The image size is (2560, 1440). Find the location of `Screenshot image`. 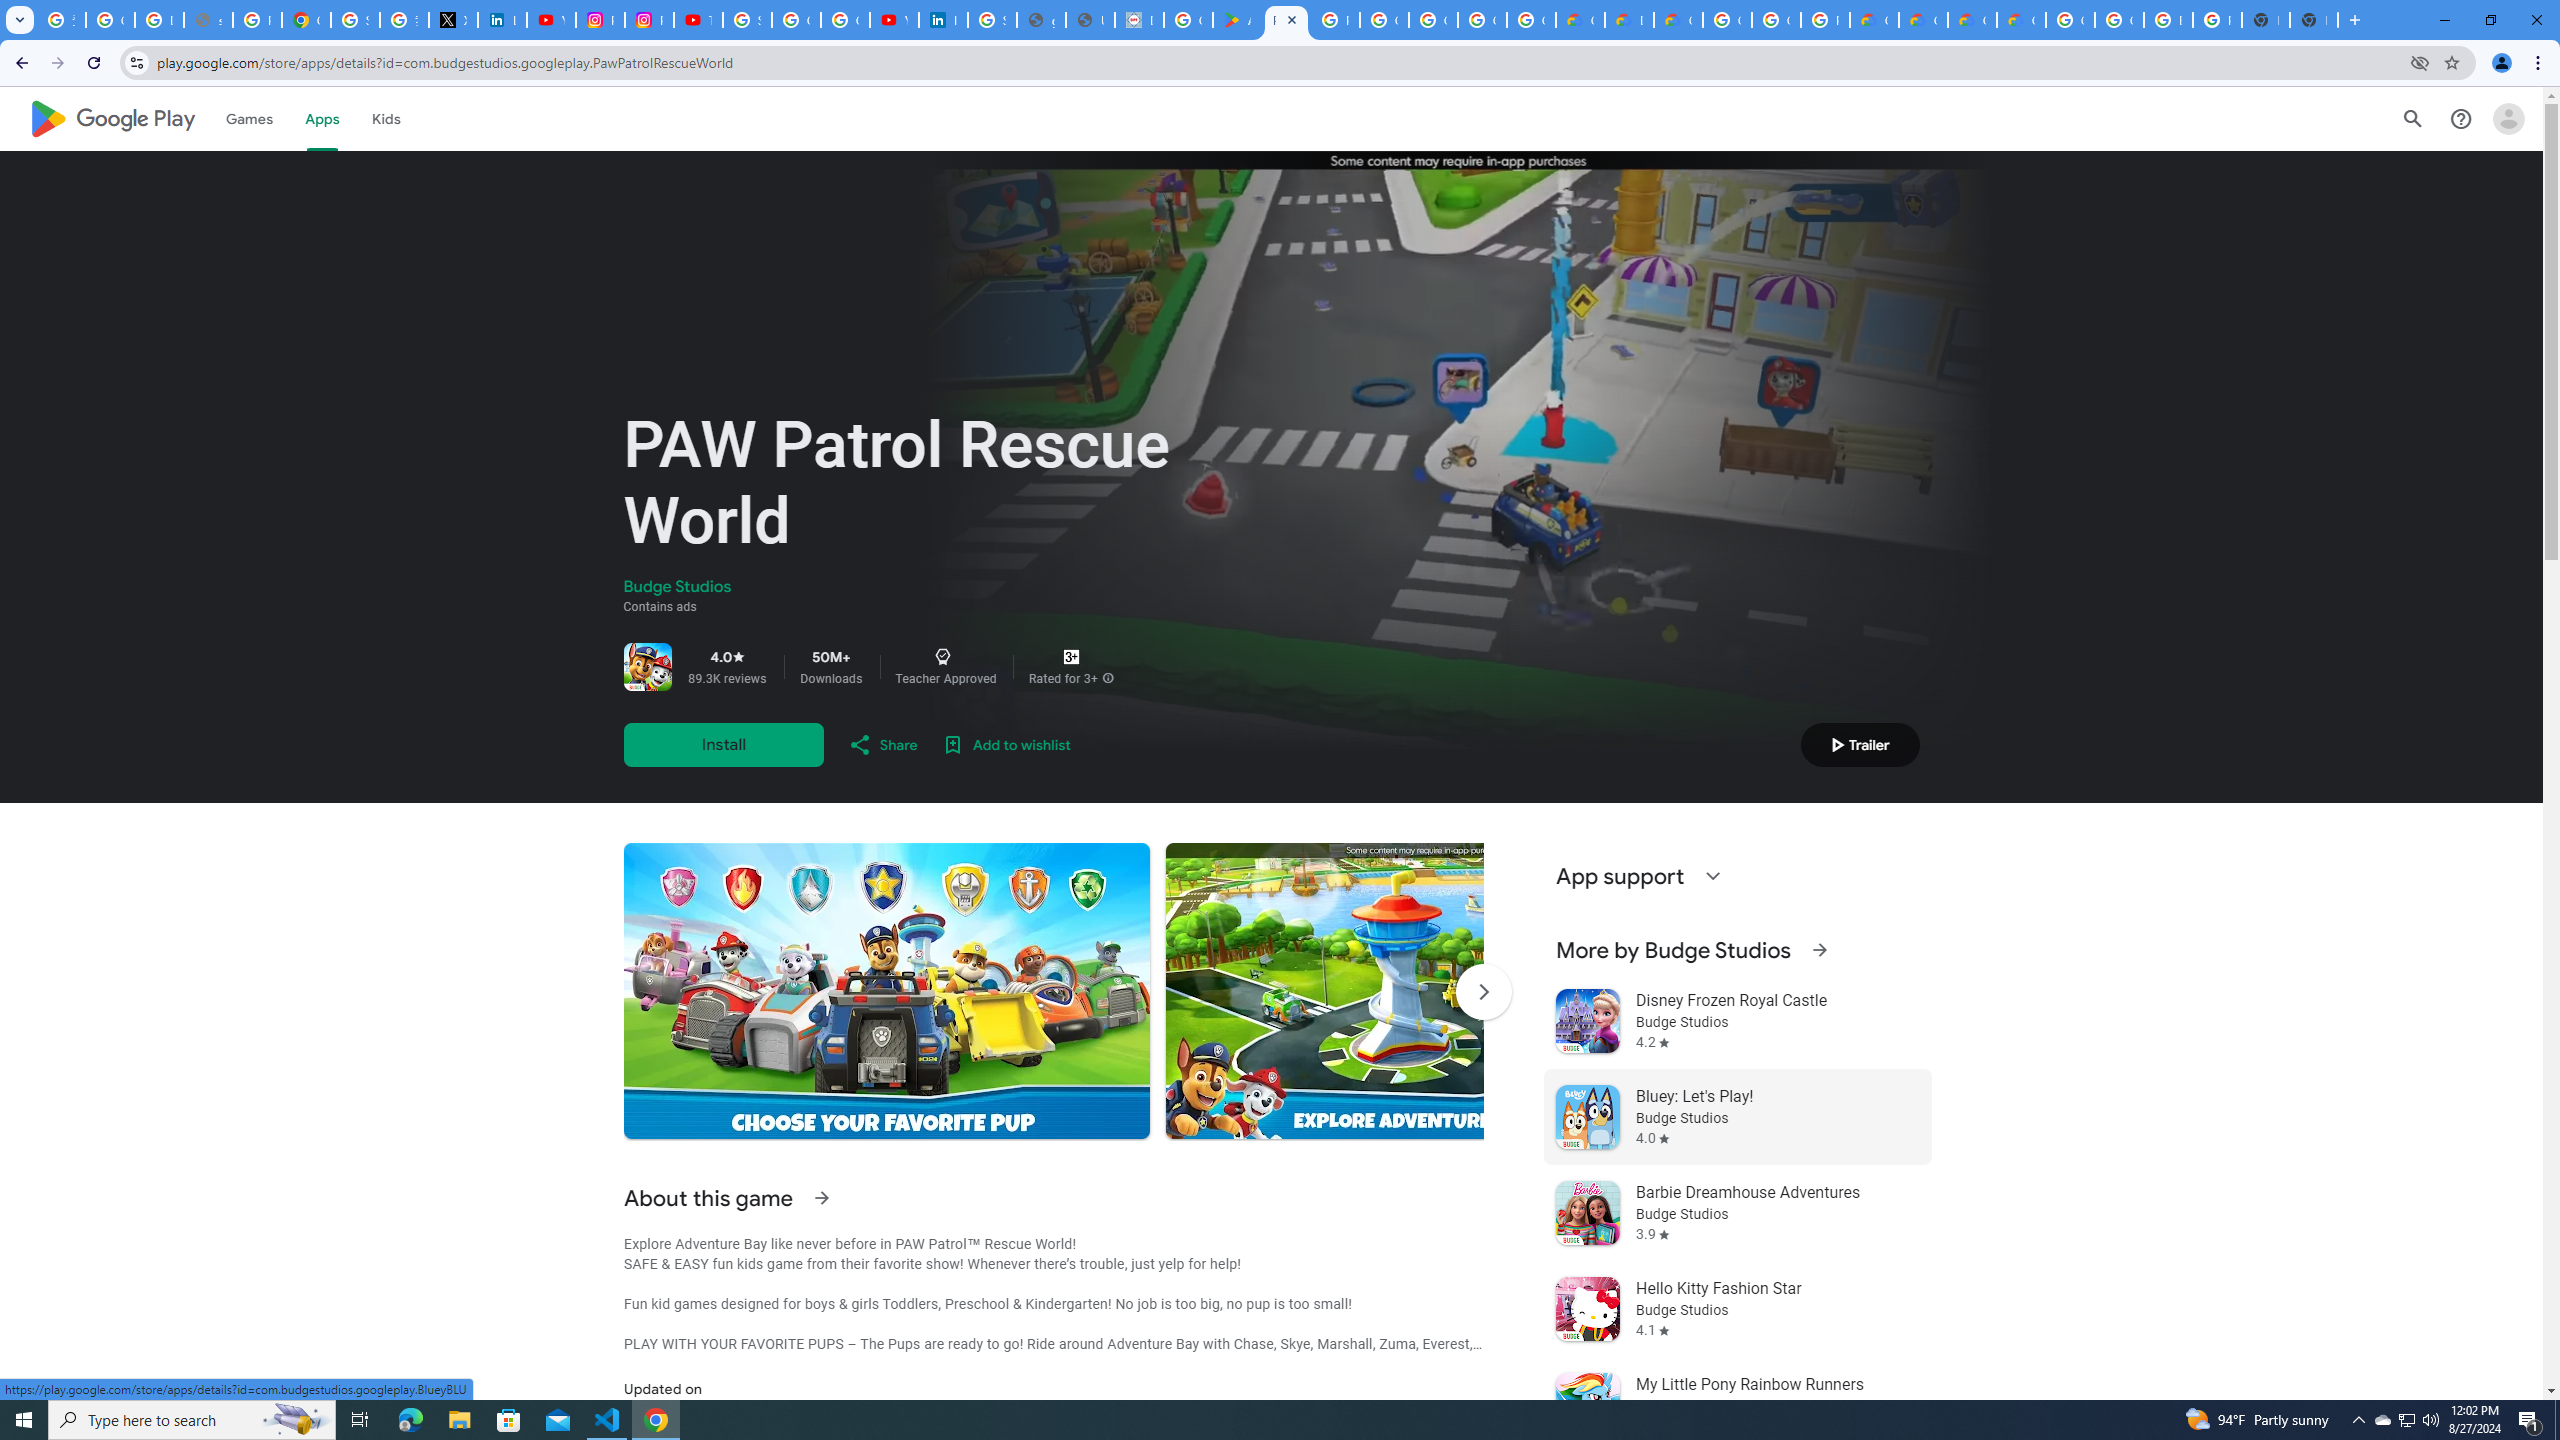

Screenshot image is located at coordinates (1428, 990).